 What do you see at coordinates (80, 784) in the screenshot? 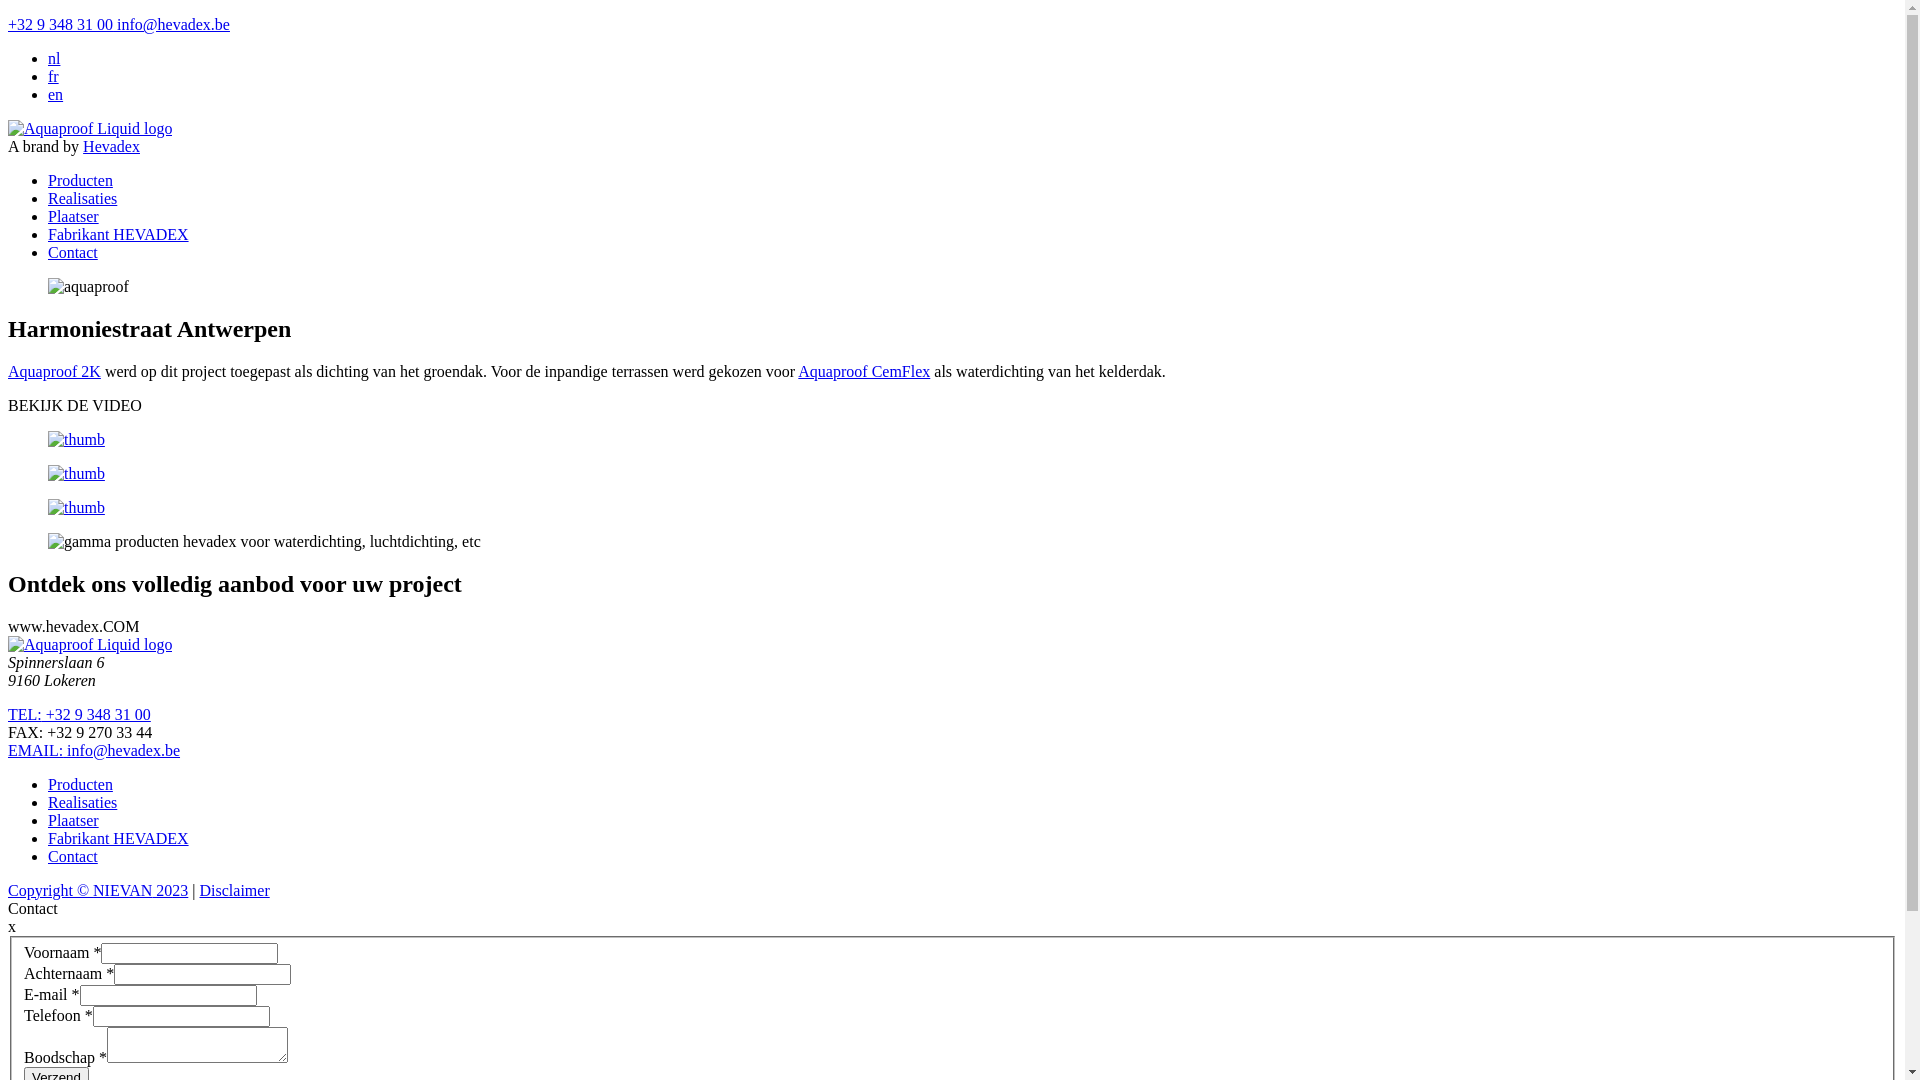
I see `Producten` at bounding box center [80, 784].